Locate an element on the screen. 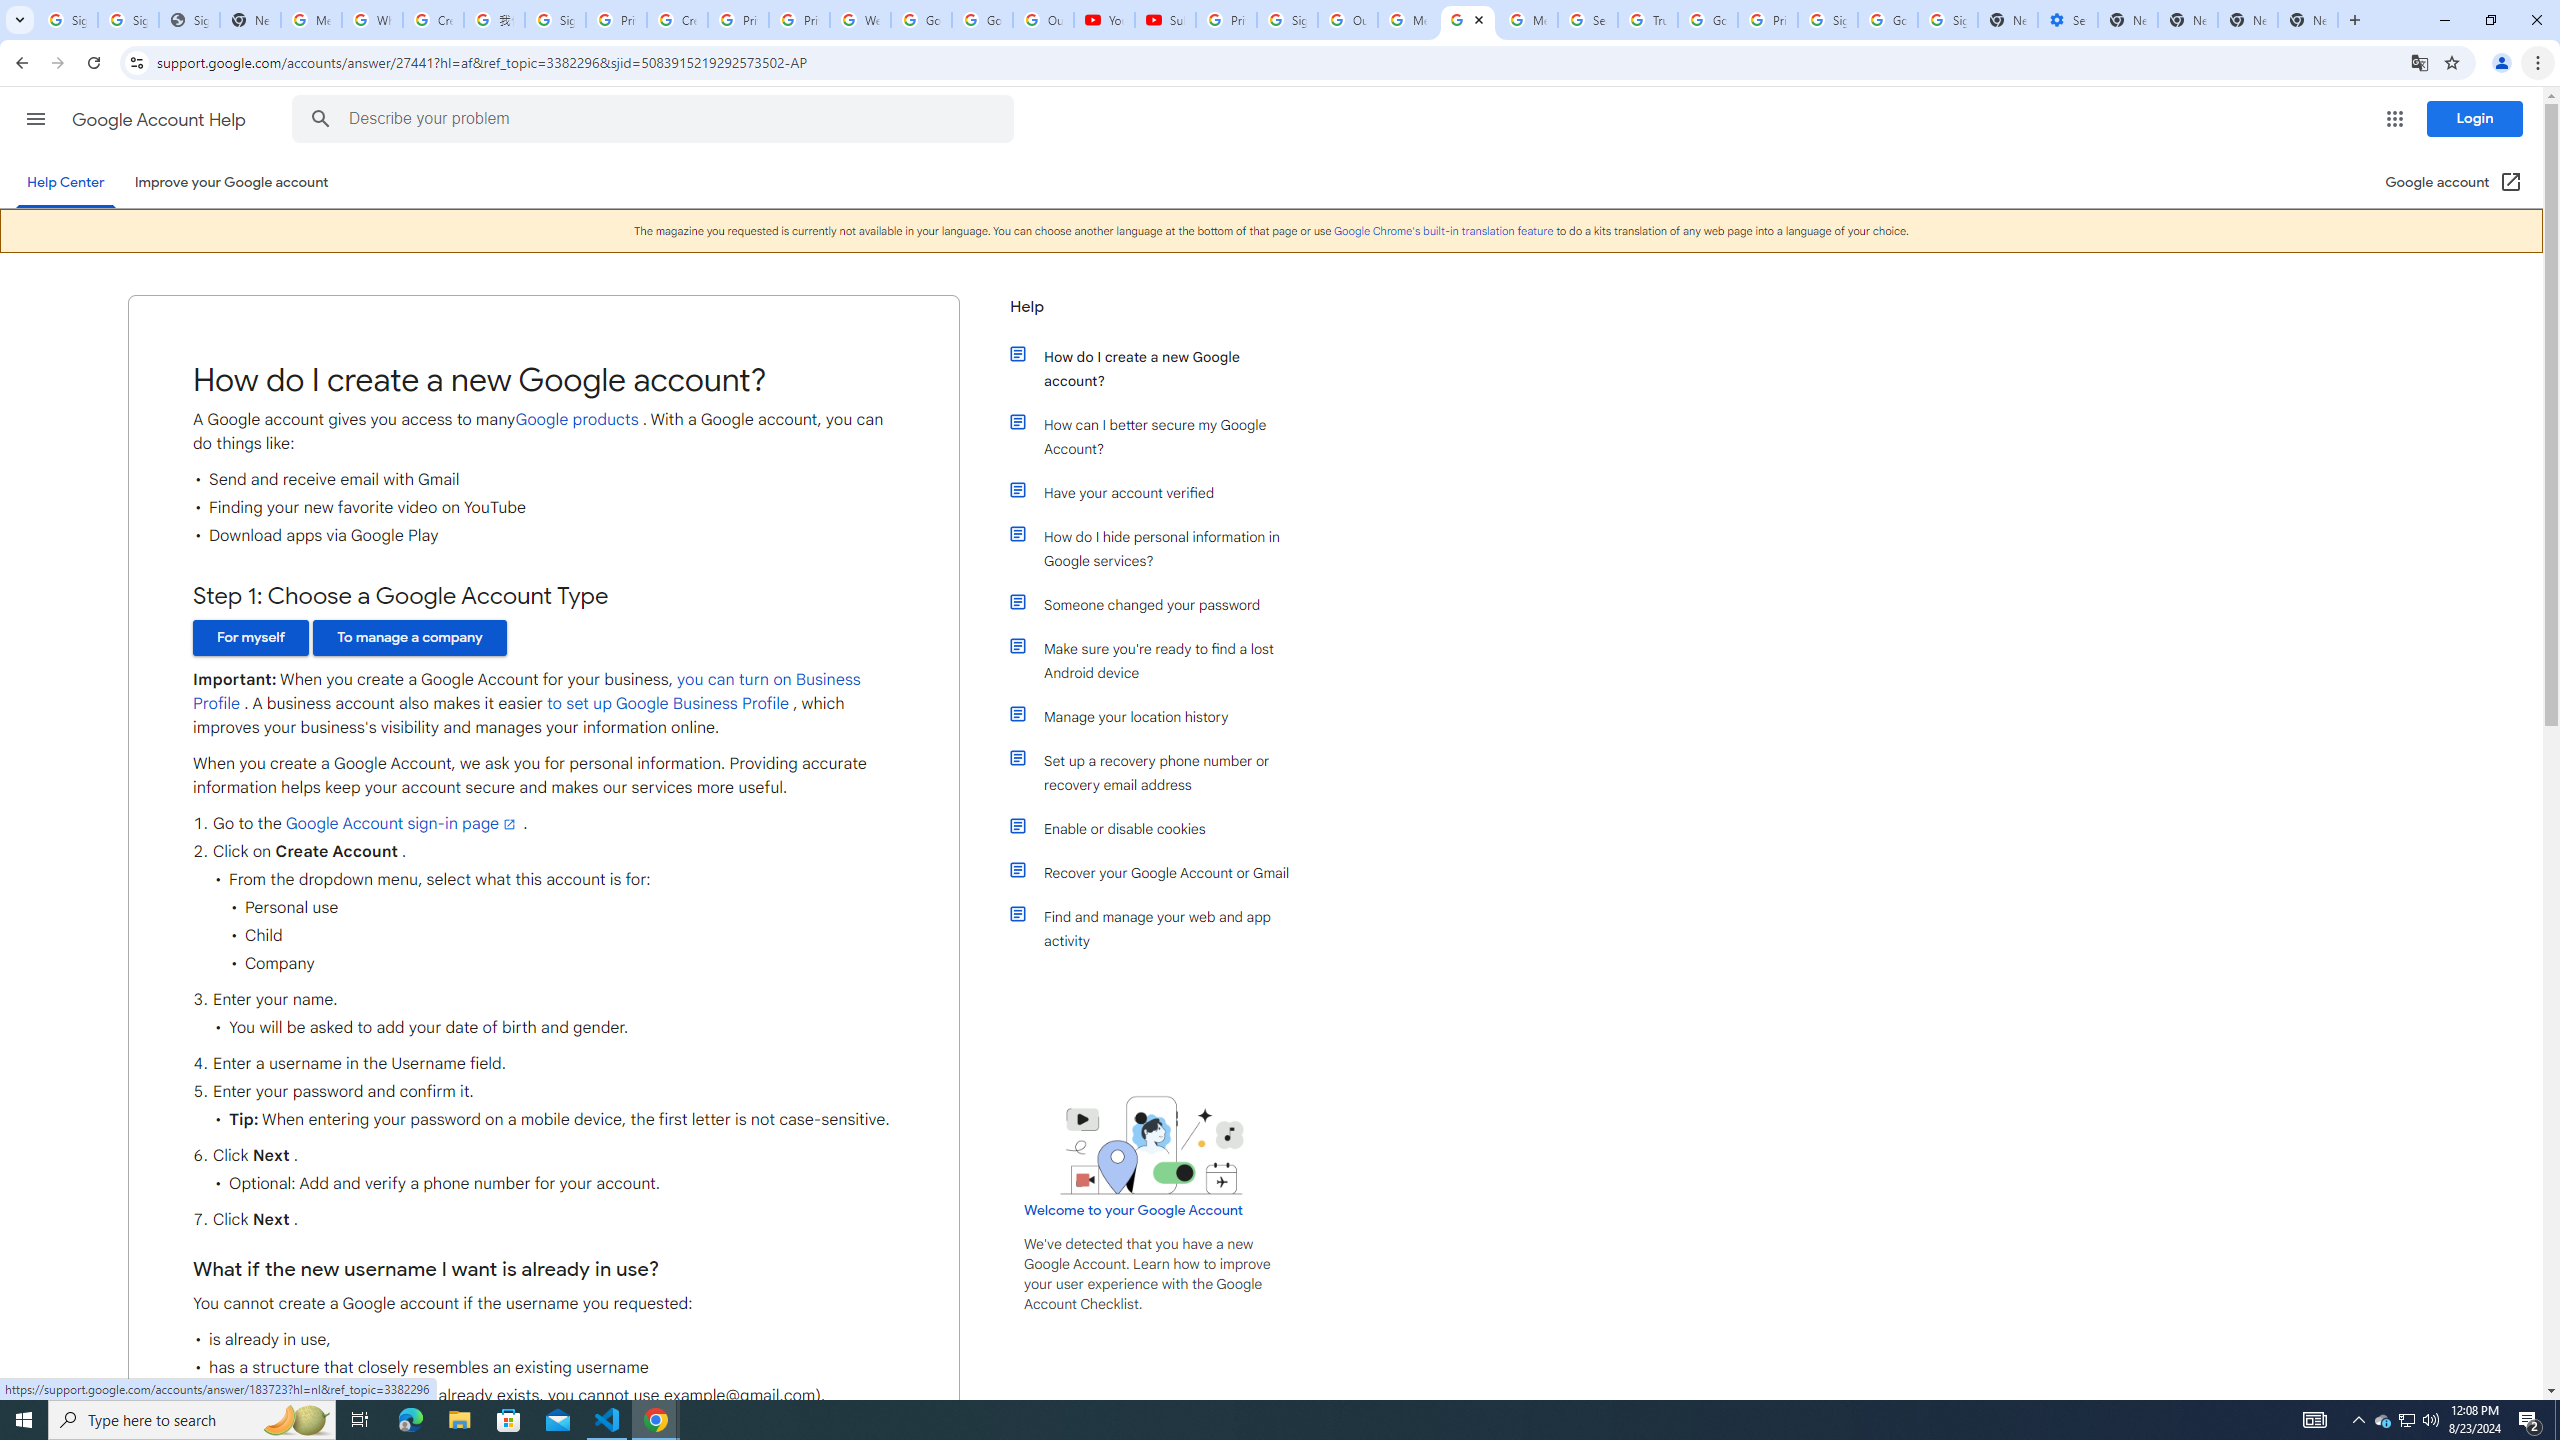 This screenshot has height=1440, width=2560. Google Account sign-in page is located at coordinates (402, 823).